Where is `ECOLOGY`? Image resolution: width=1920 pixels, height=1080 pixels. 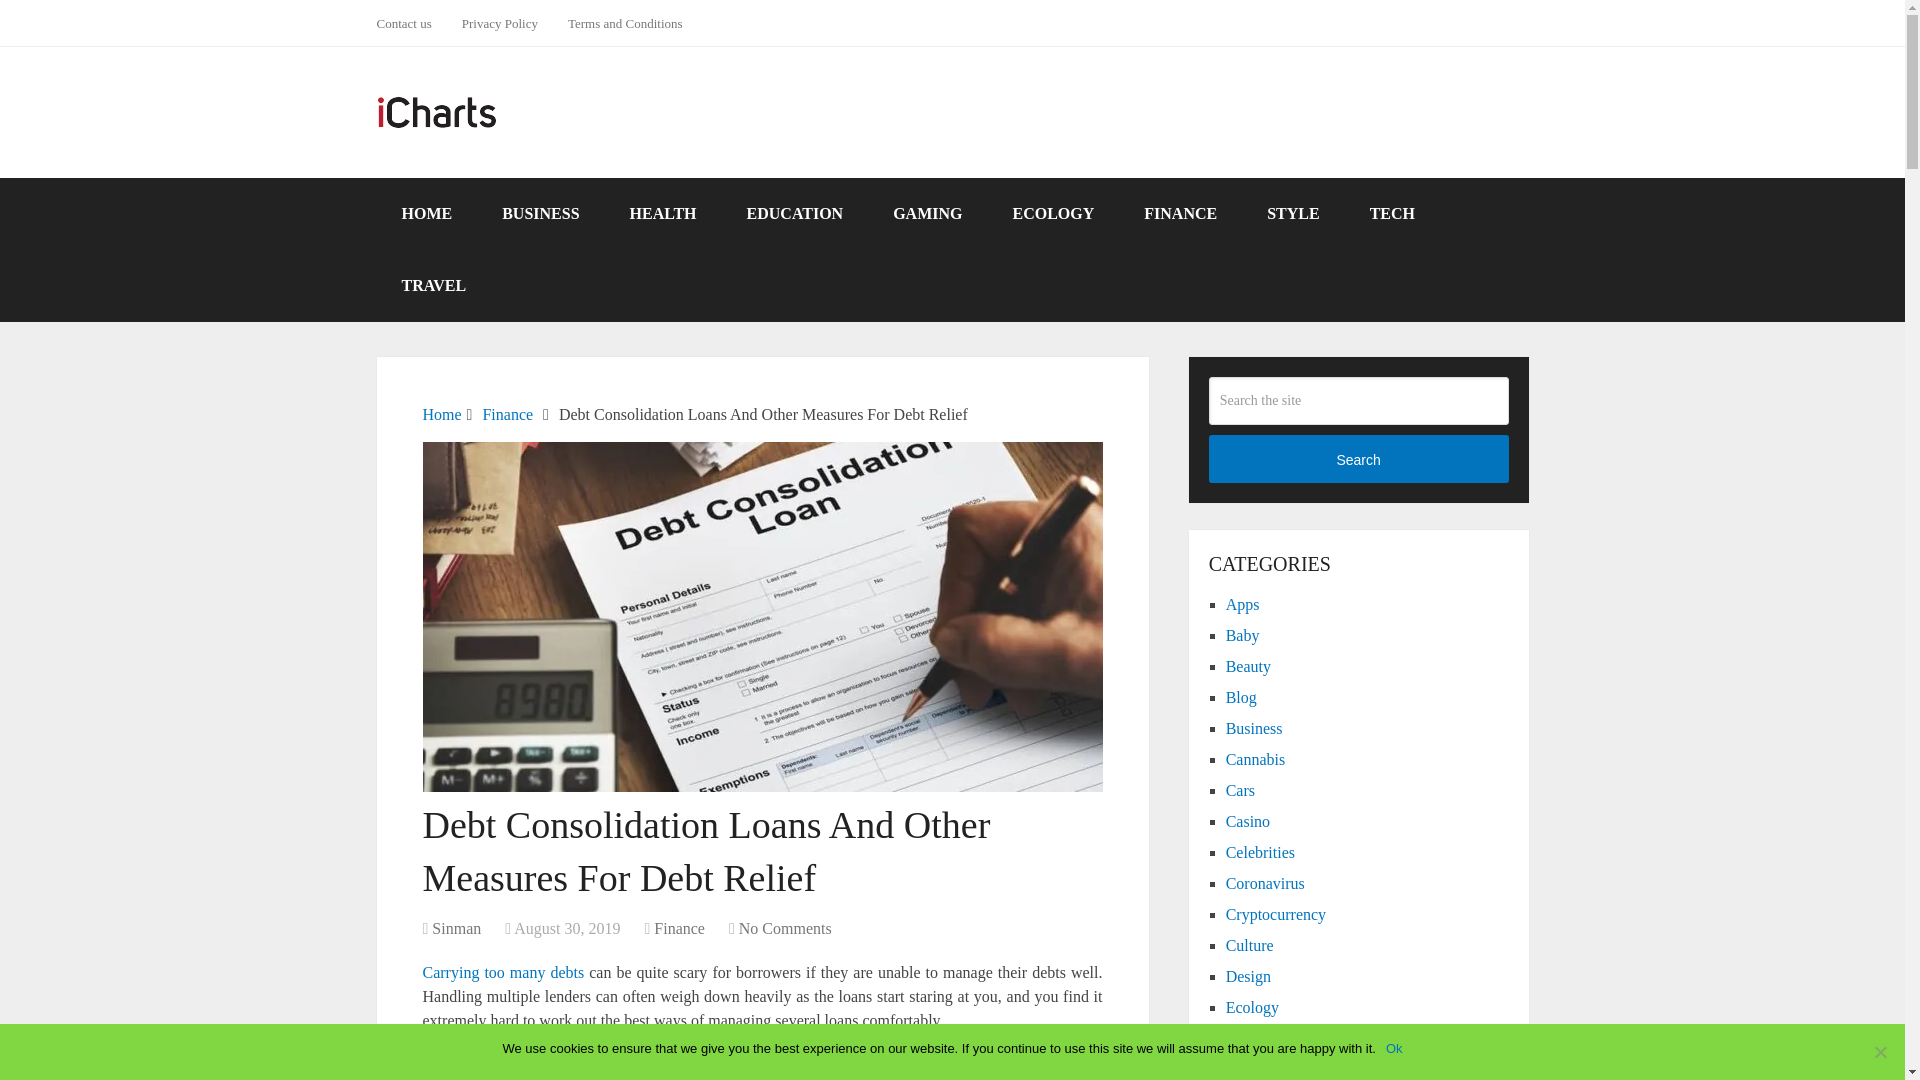
ECOLOGY is located at coordinates (1052, 214).